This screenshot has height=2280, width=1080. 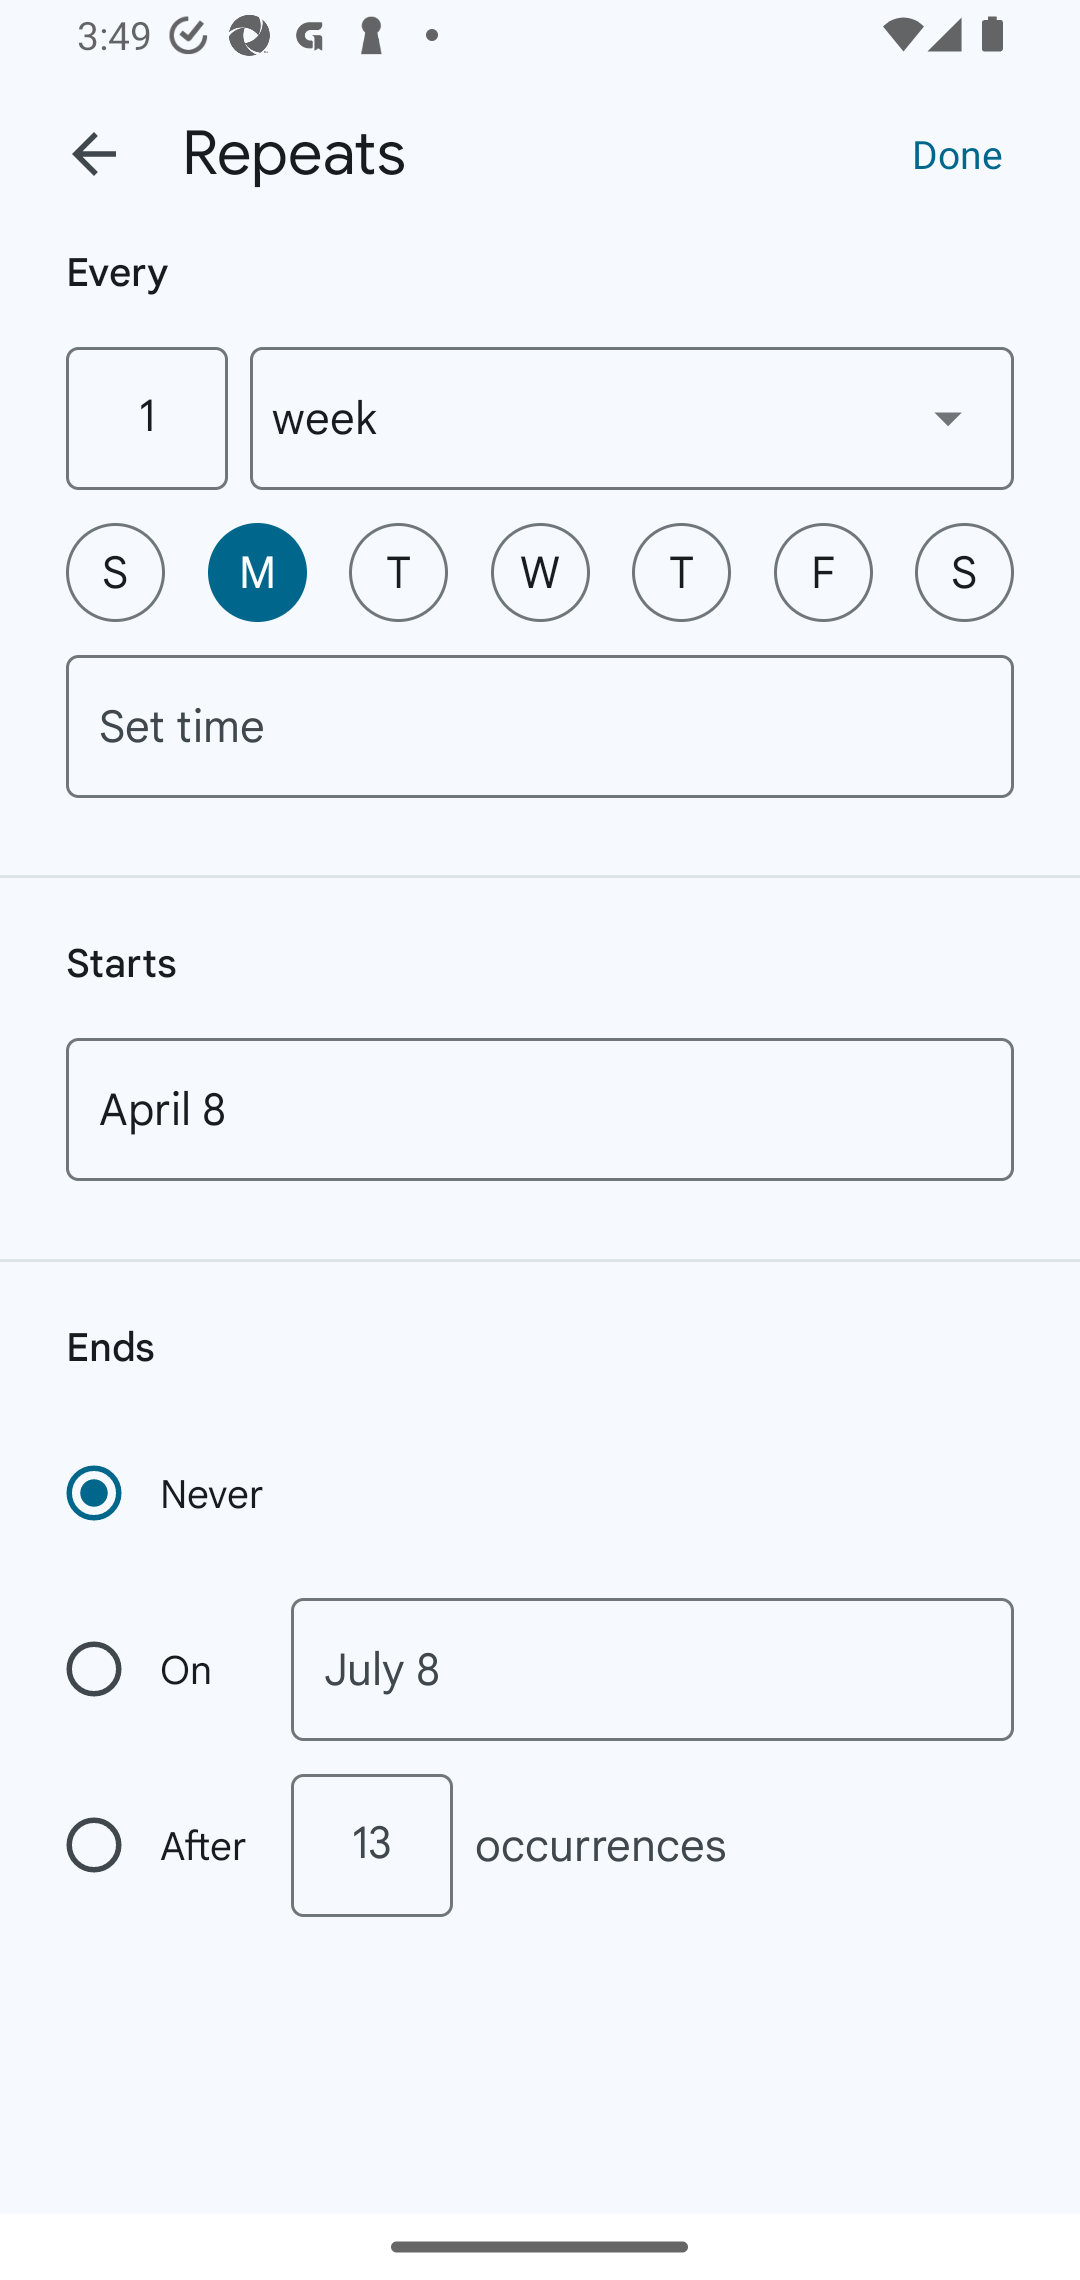 I want to click on S Saturday, so click(x=964, y=572).